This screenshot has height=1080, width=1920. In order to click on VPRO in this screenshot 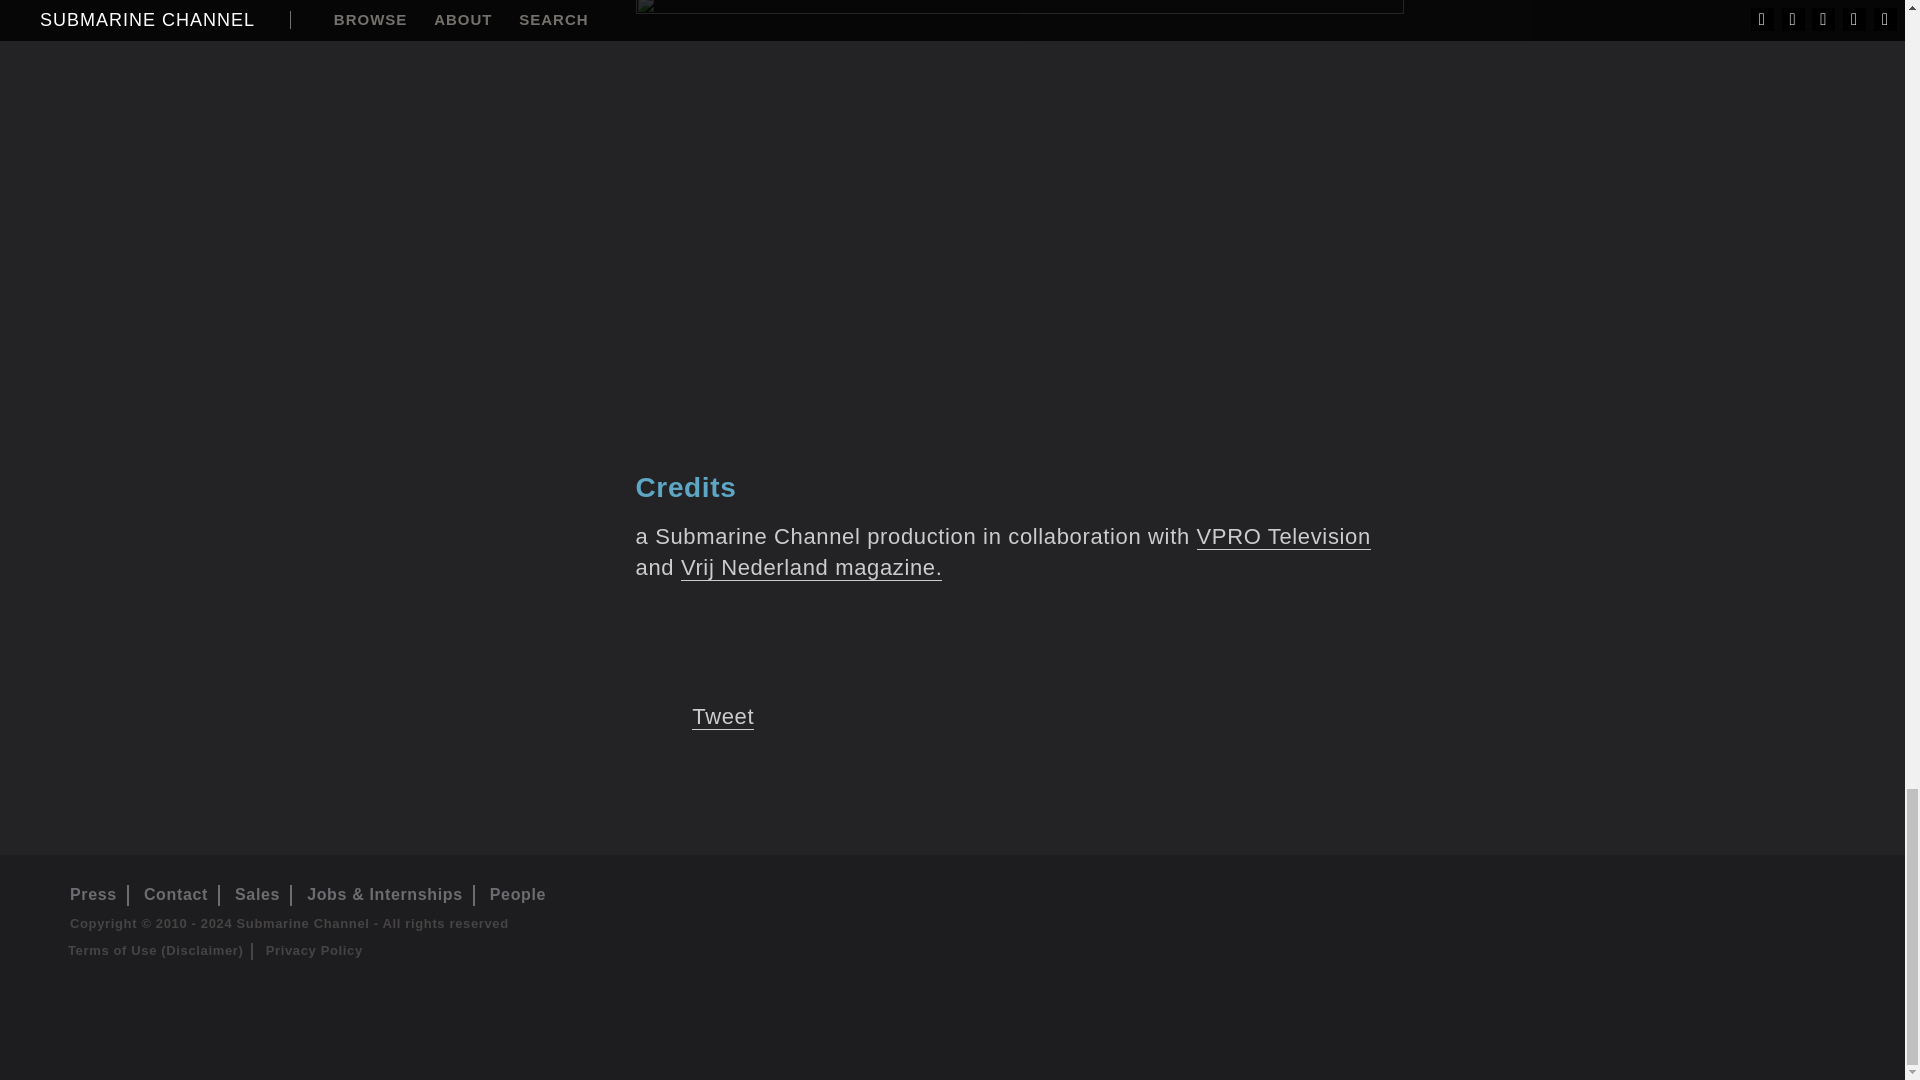, I will do `click(1283, 536)`.